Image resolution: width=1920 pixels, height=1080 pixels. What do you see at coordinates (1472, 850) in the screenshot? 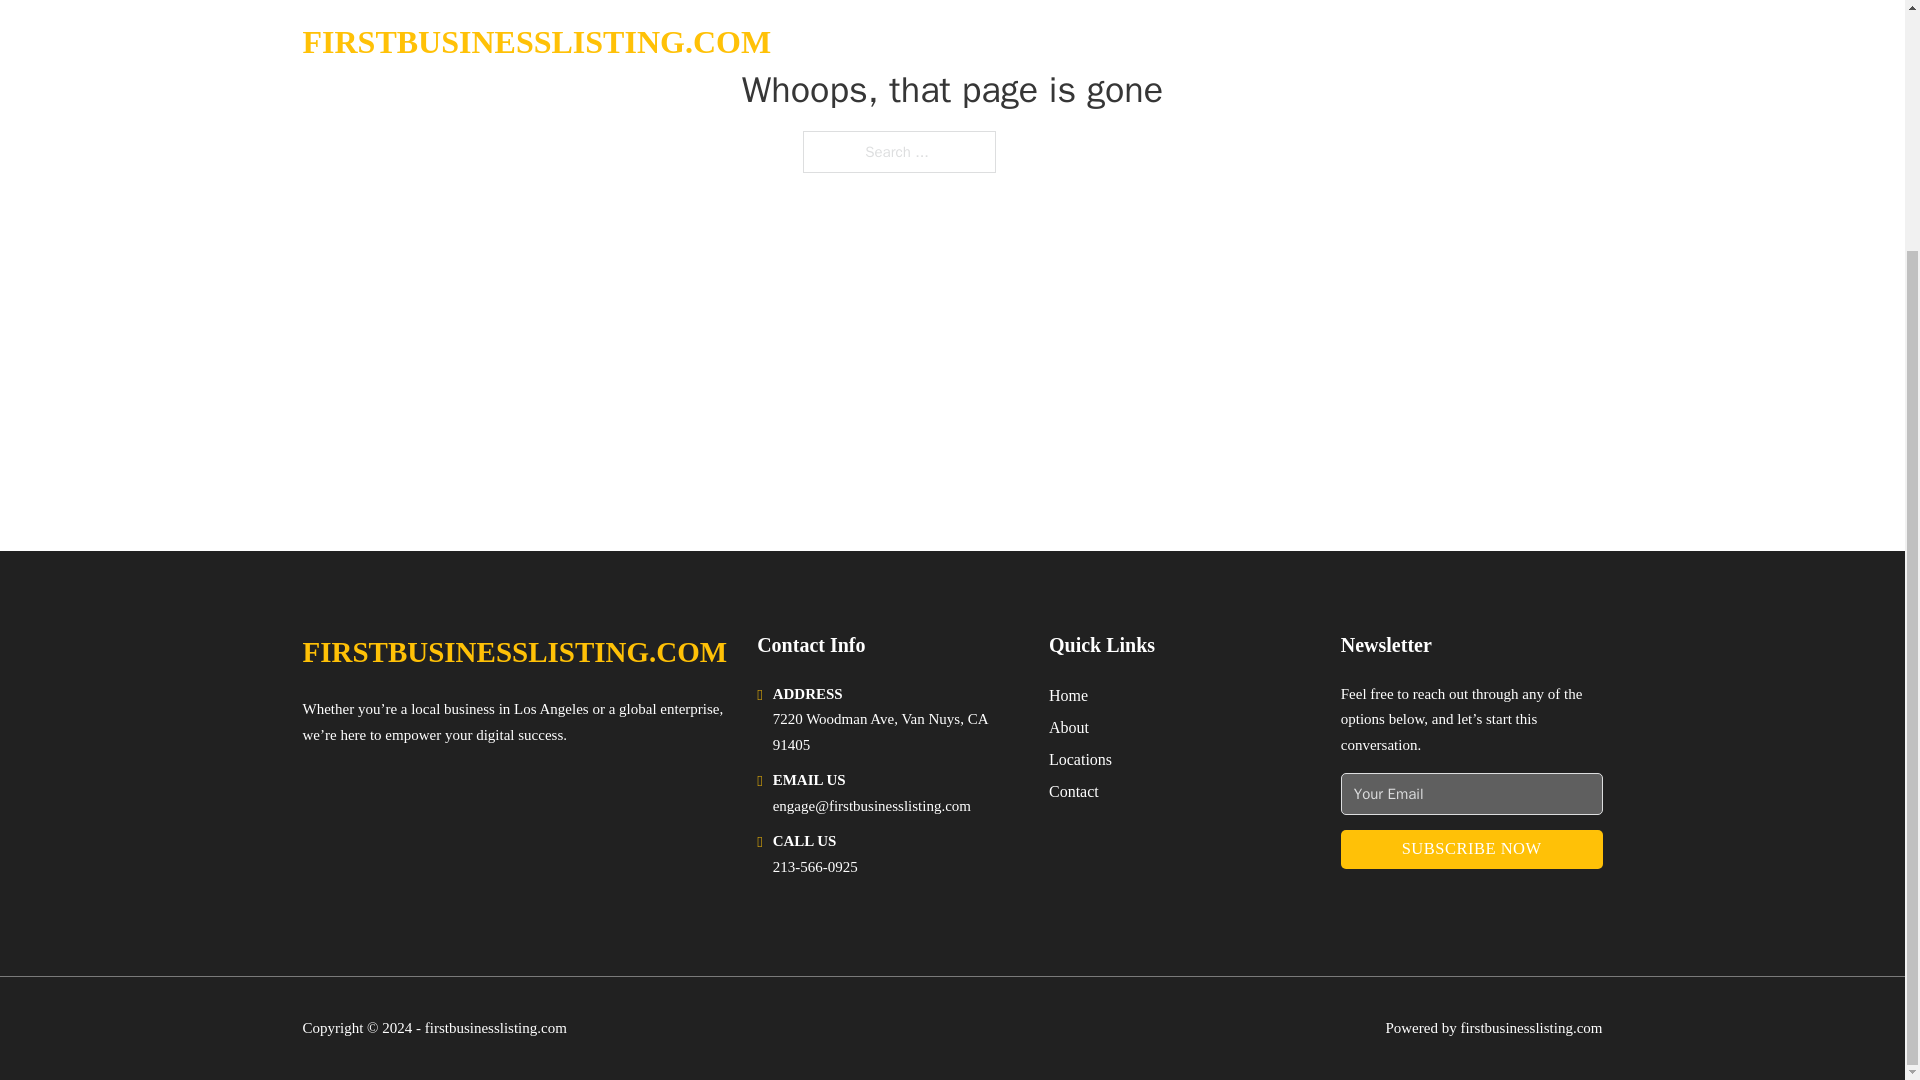
I see `SUBSCRIBE NOW` at bounding box center [1472, 850].